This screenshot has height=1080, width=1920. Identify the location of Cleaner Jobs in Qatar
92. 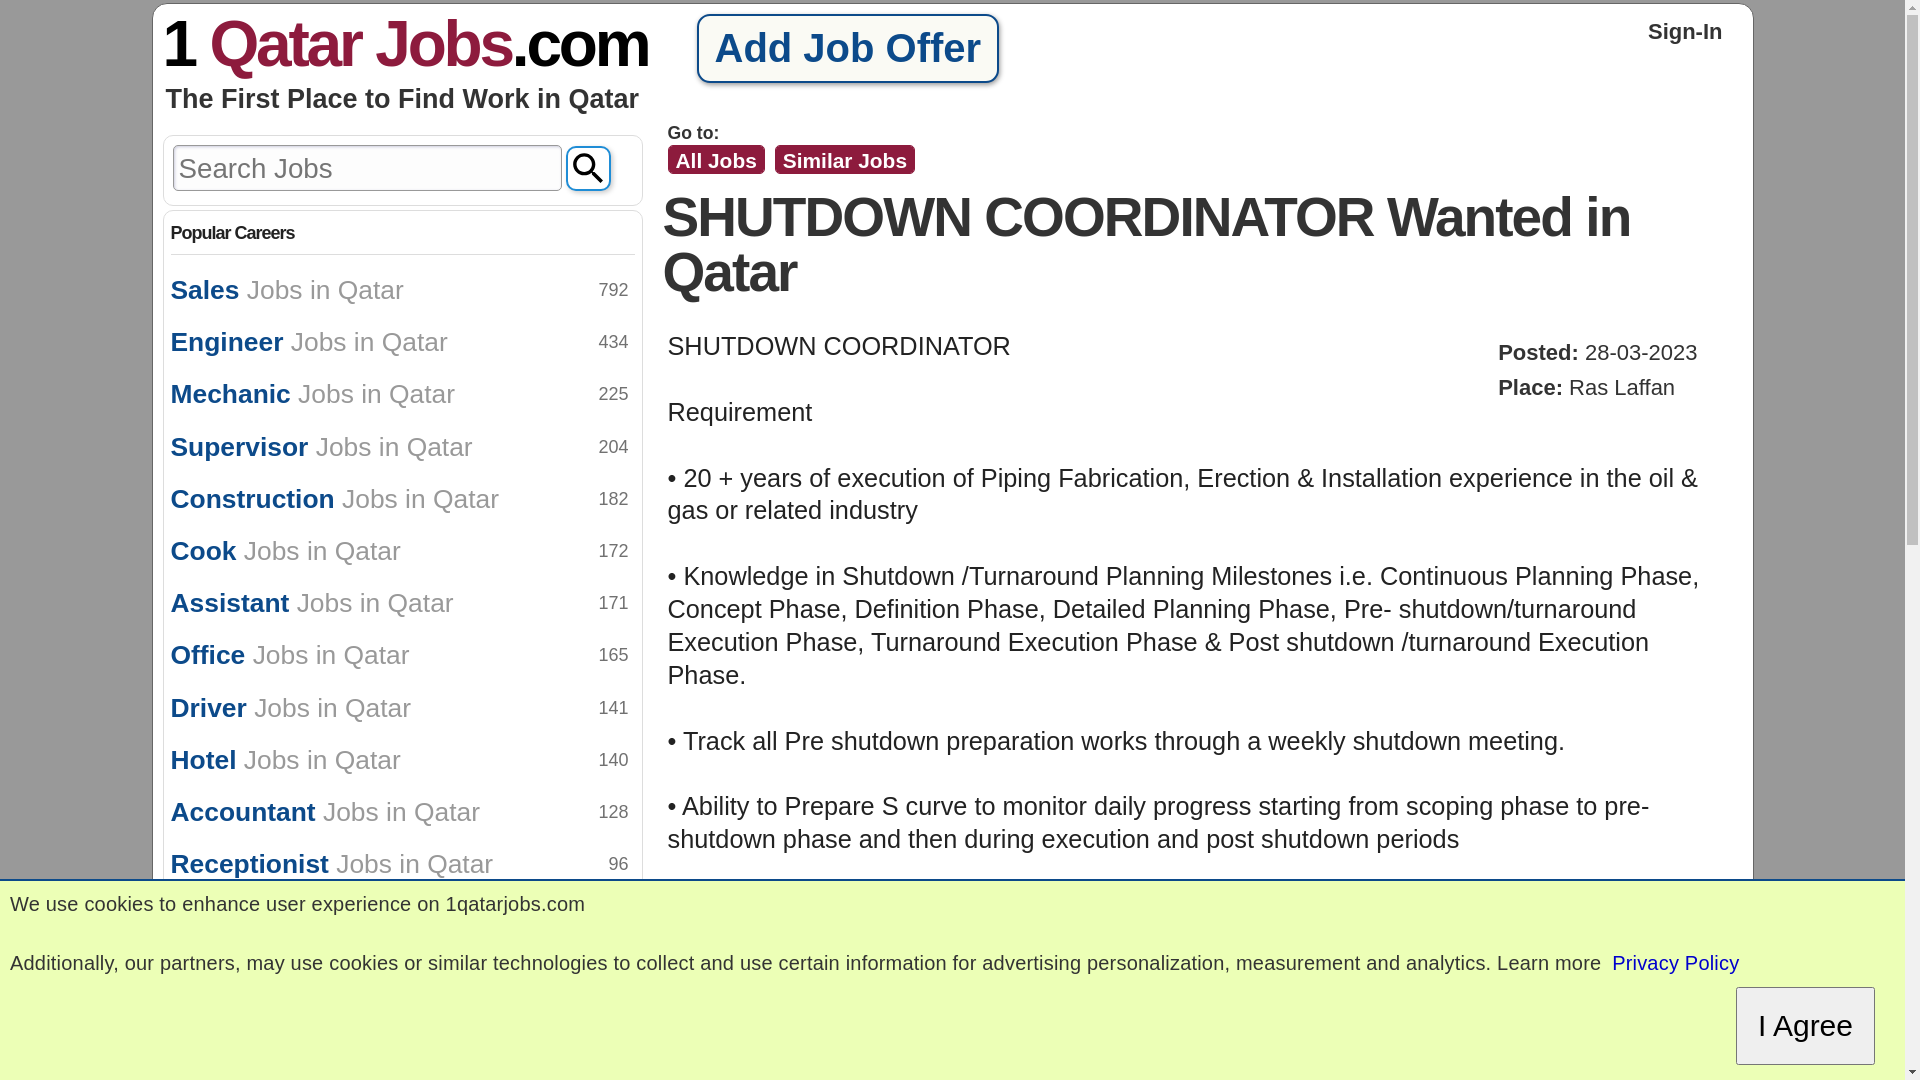
(402, 917).